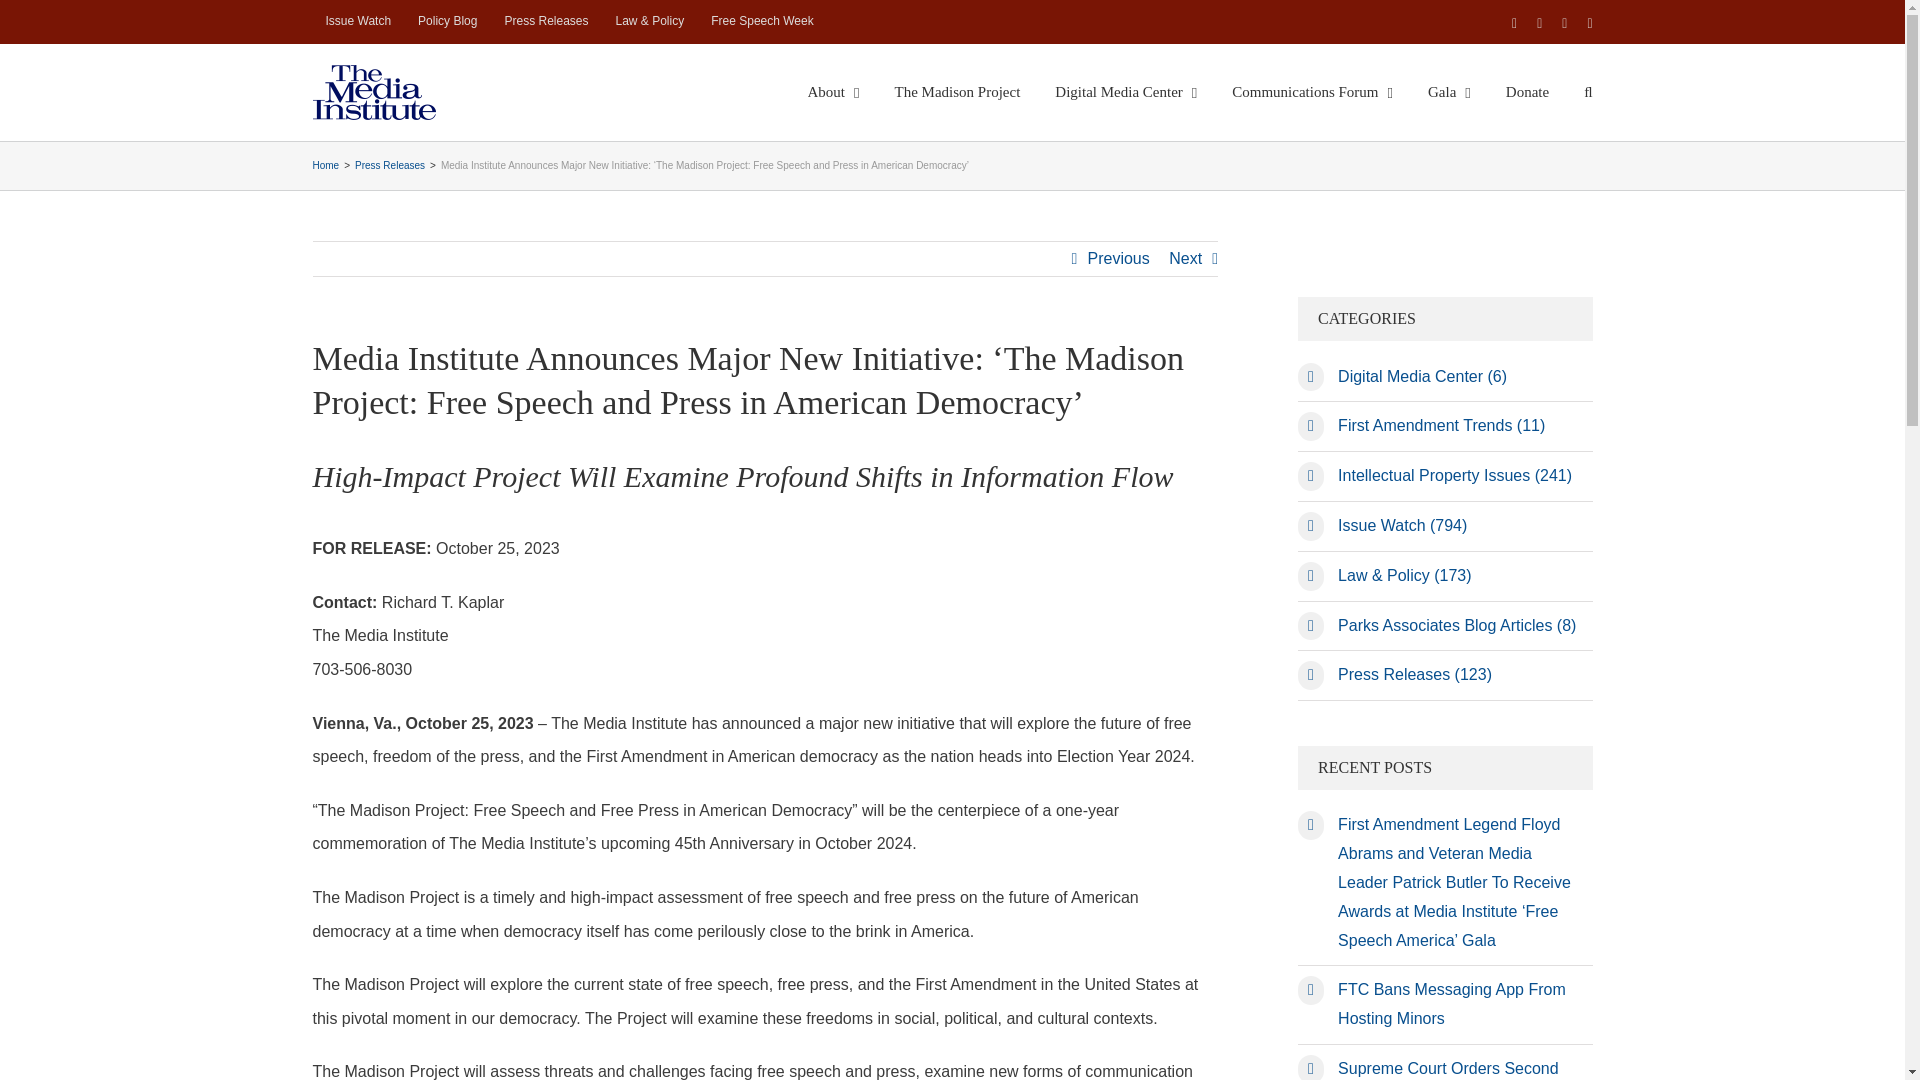 The height and width of the screenshot is (1080, 1920). Describe the element at coordinates (1125, 92) in the screenshot. I see `Digital Media Center` at that location.